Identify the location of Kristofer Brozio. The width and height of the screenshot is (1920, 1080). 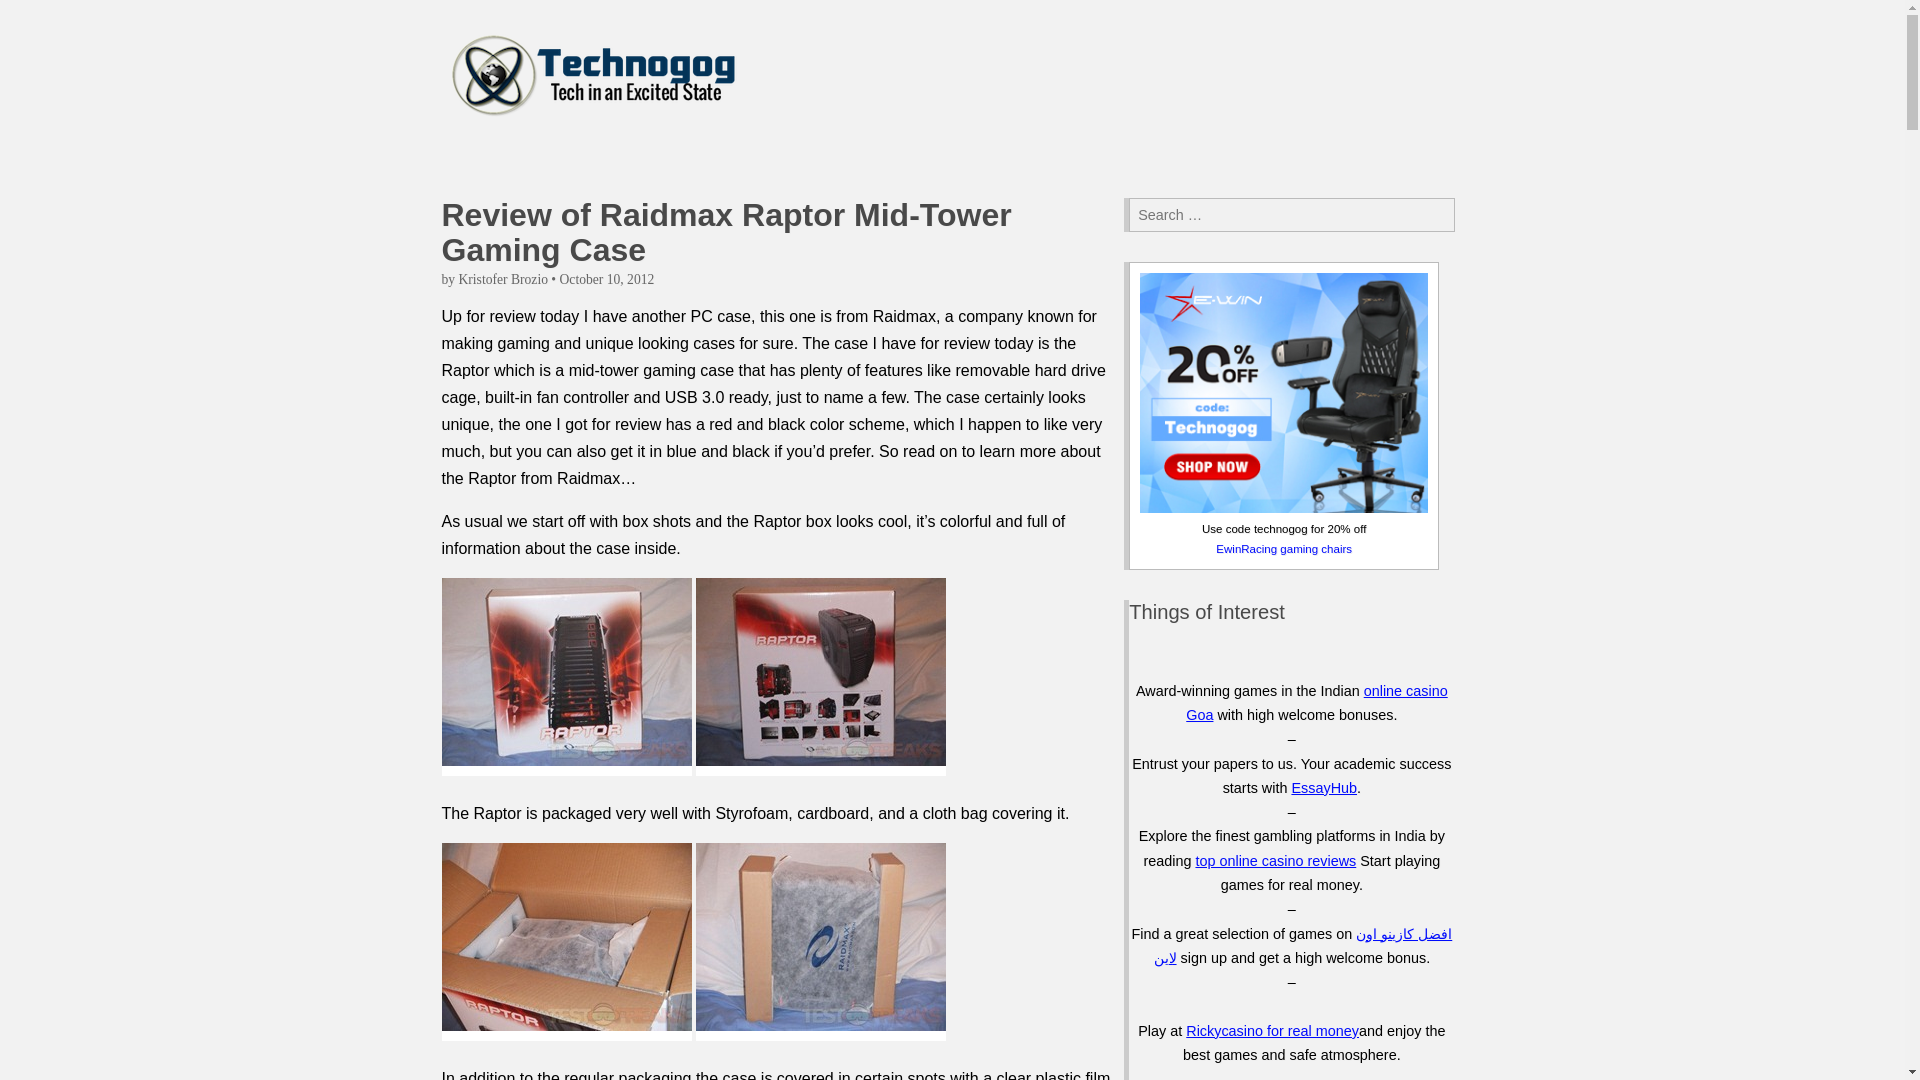
(502, 280).